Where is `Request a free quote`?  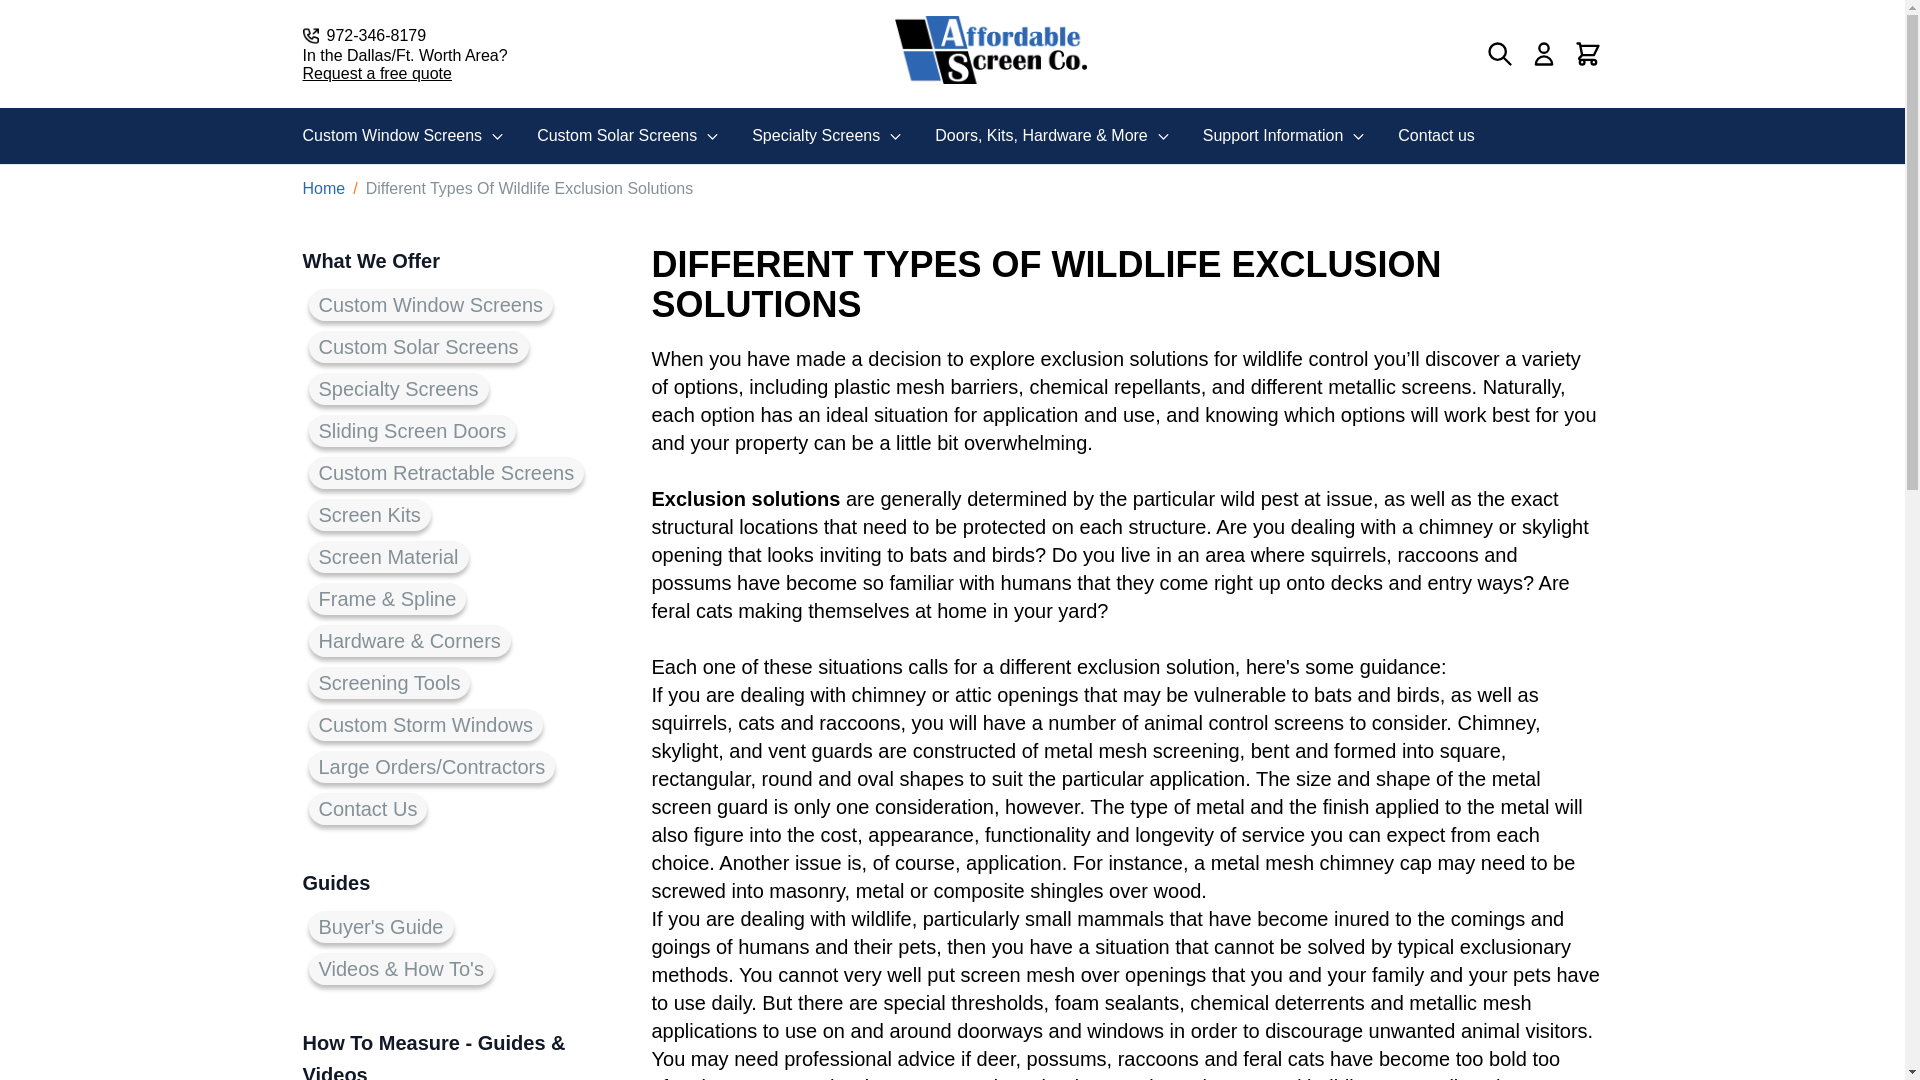 Request a free quote is located at coordinates (404, 74).